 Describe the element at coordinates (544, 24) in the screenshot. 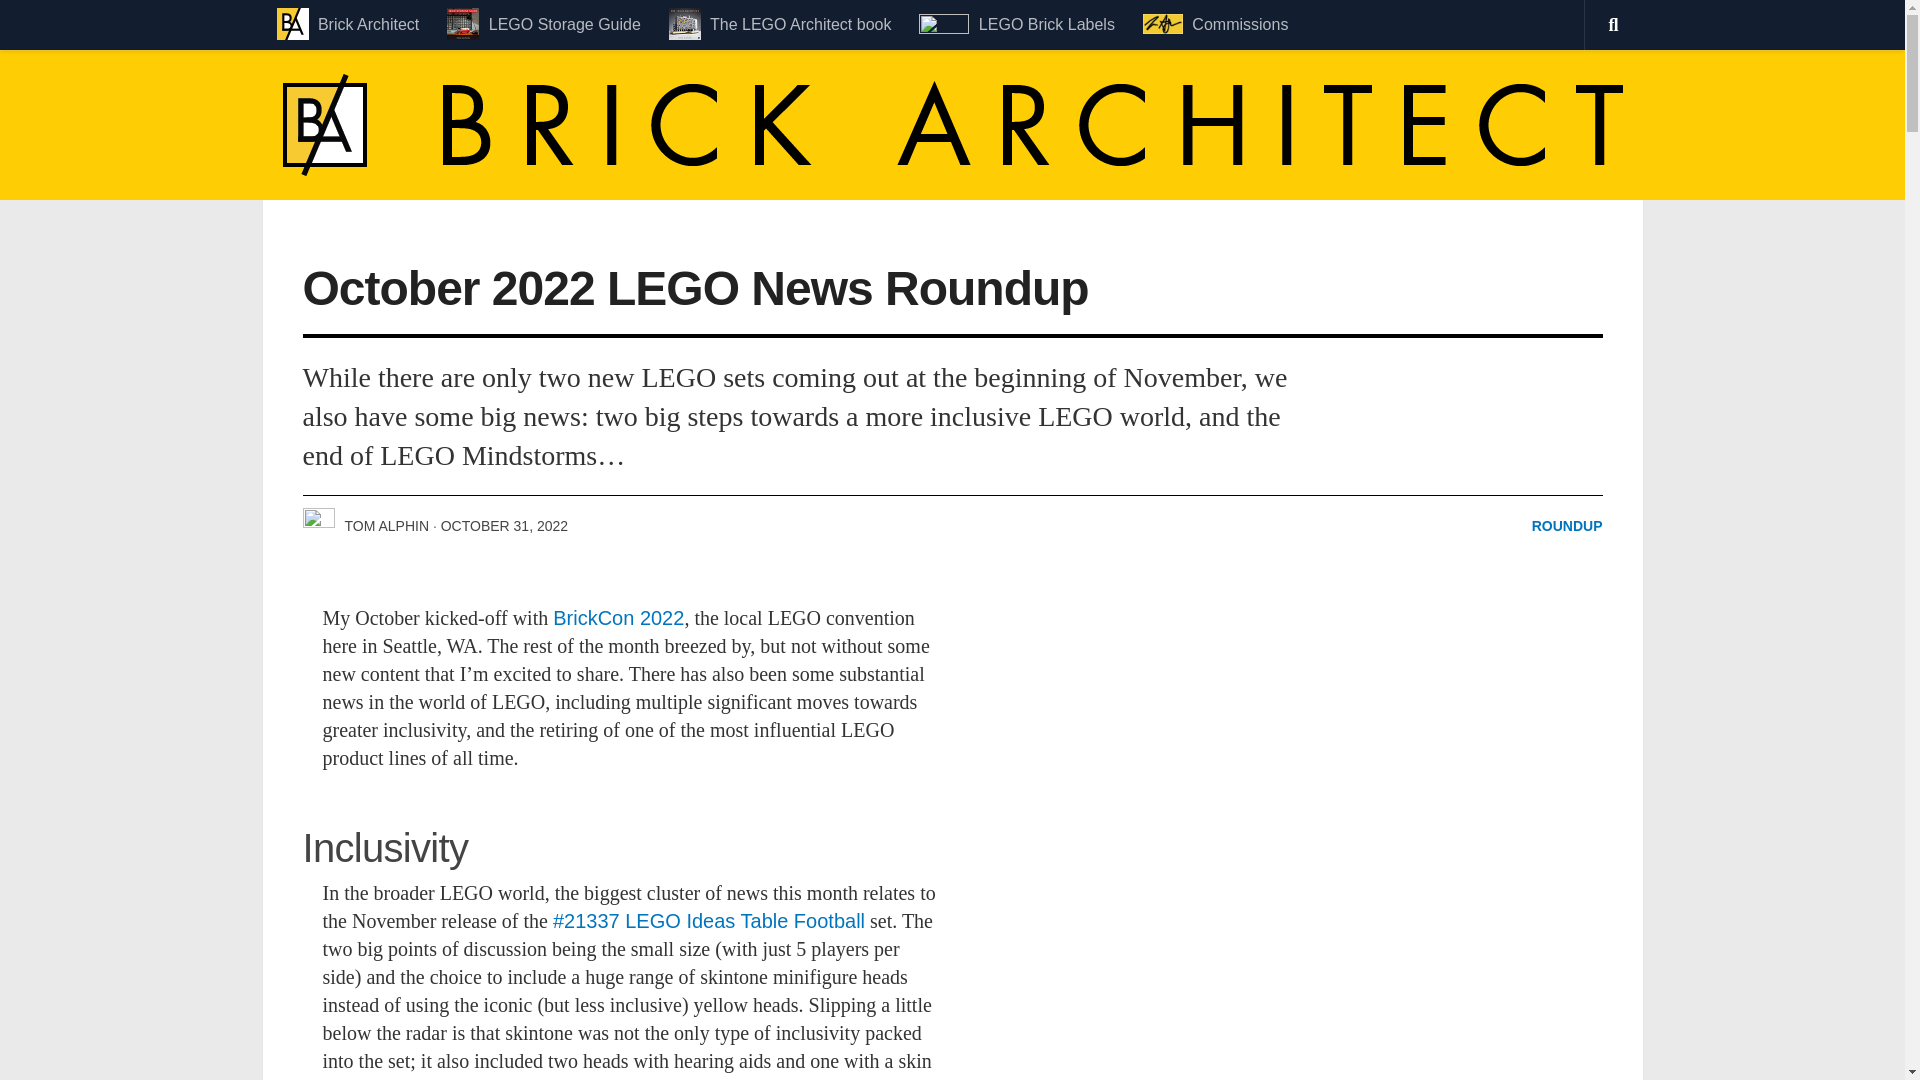

I see `LEGO Storage Guide` at that location.